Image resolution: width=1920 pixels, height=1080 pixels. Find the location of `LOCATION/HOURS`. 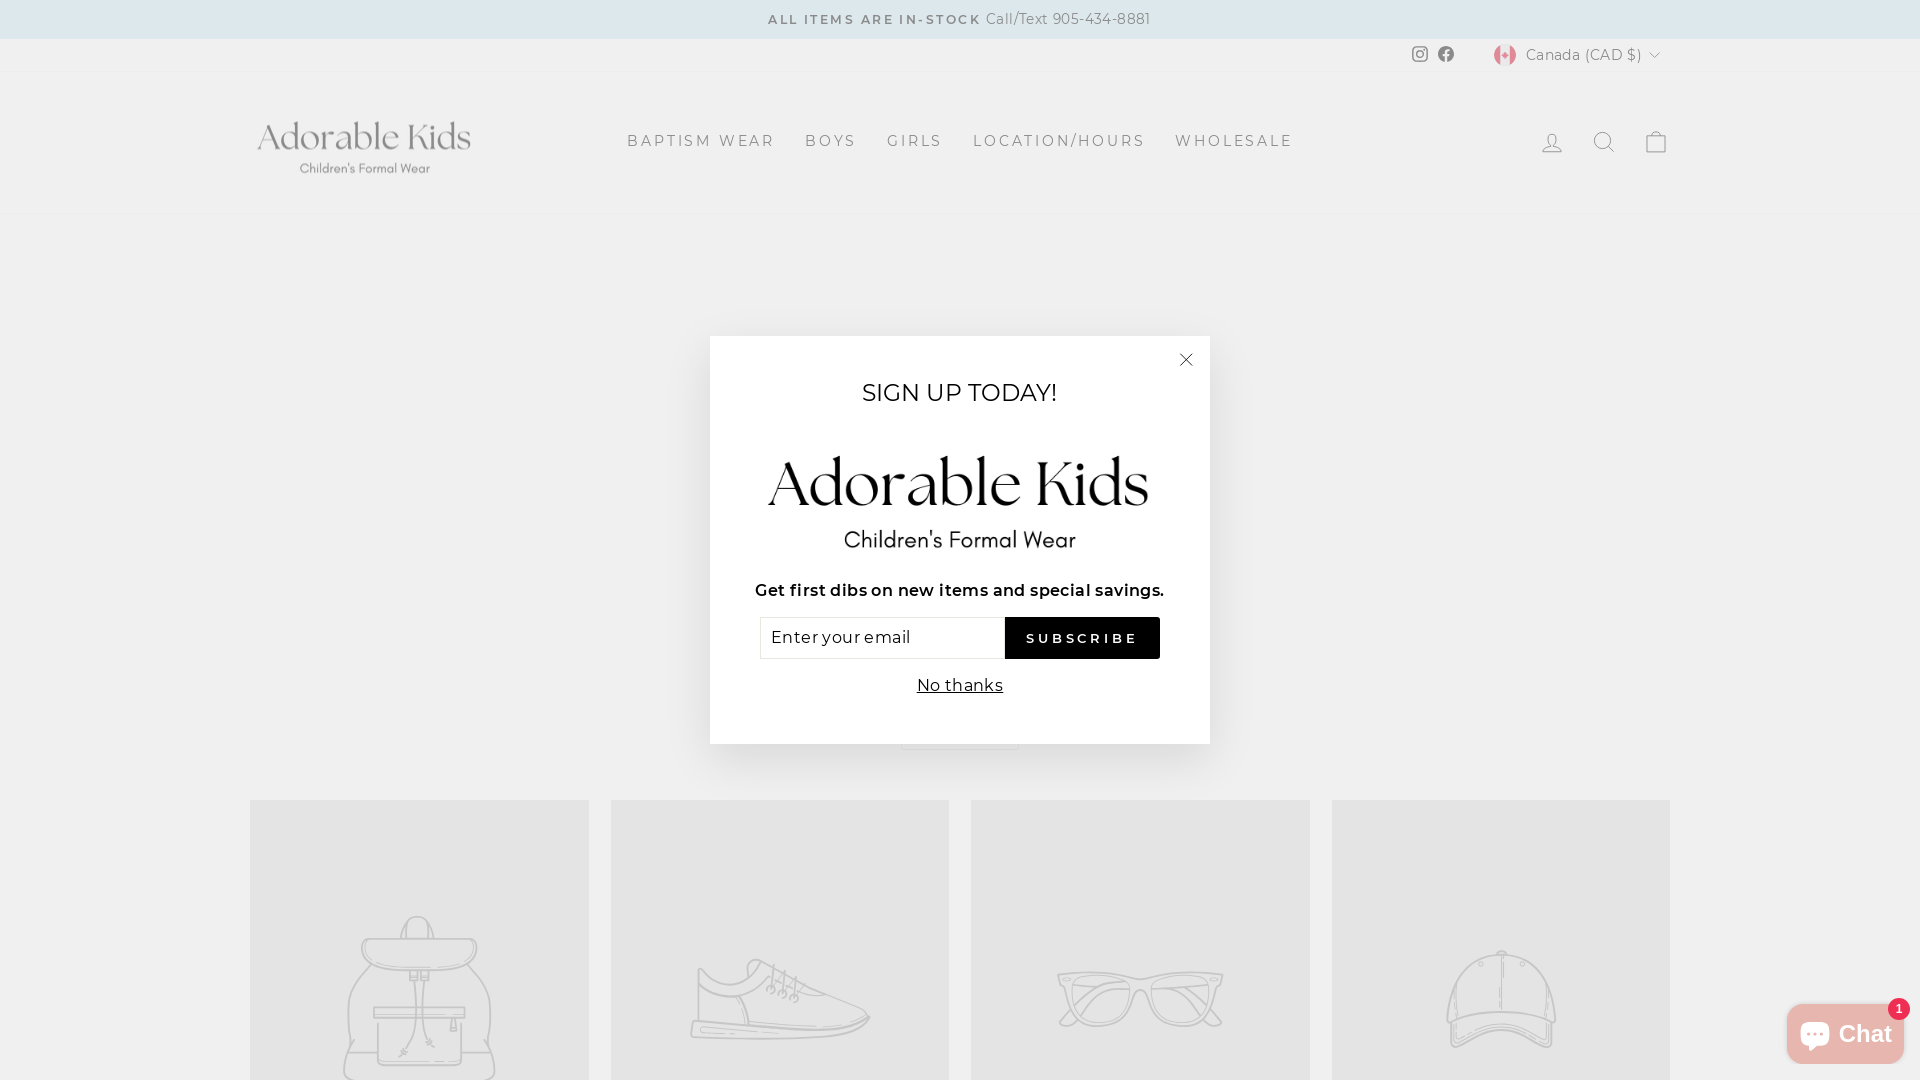

LOCATION/HOURS is located at coordinates (1059, 142).